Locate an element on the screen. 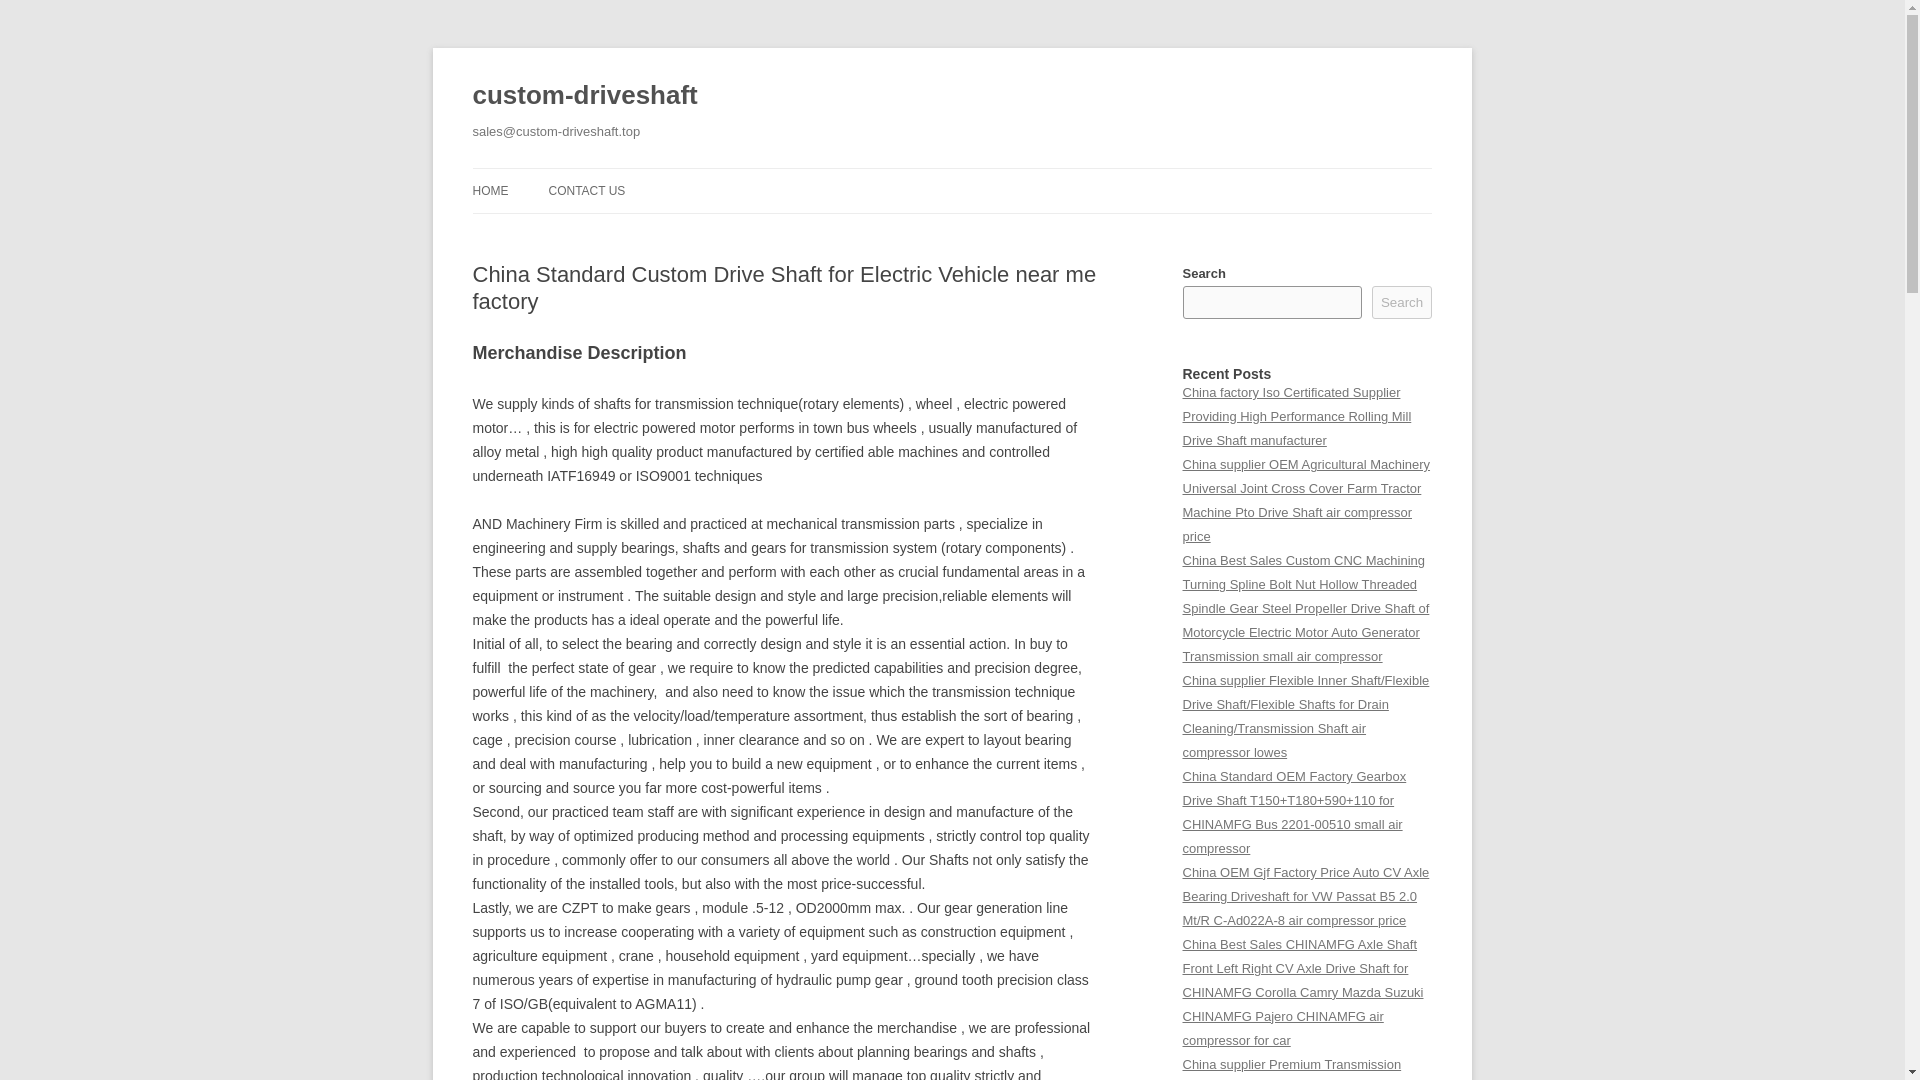 This screenshot has height=1080, width=1920. custom-driveshaft is located at coordinates (584, 96).